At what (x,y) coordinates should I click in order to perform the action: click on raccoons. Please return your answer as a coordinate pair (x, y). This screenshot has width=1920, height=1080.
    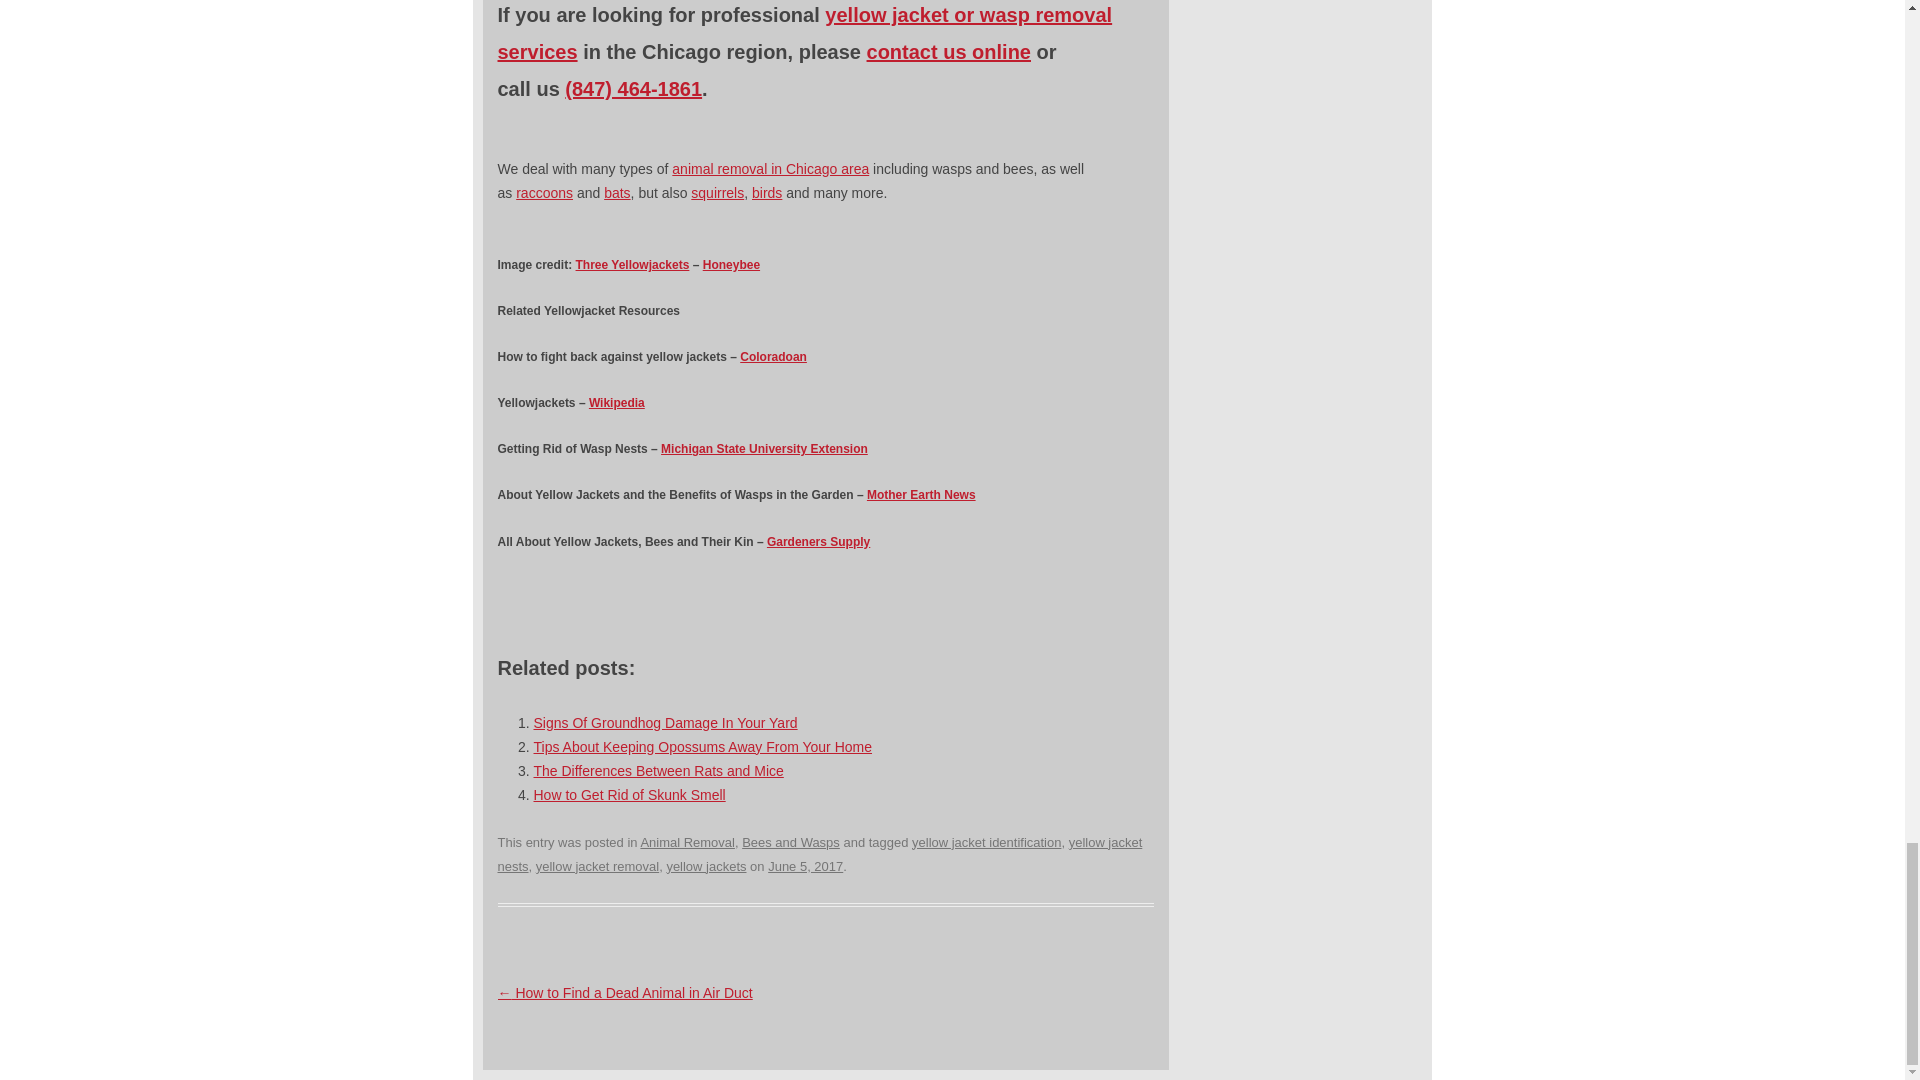
    Looking at the image, I should click on (544, 192).